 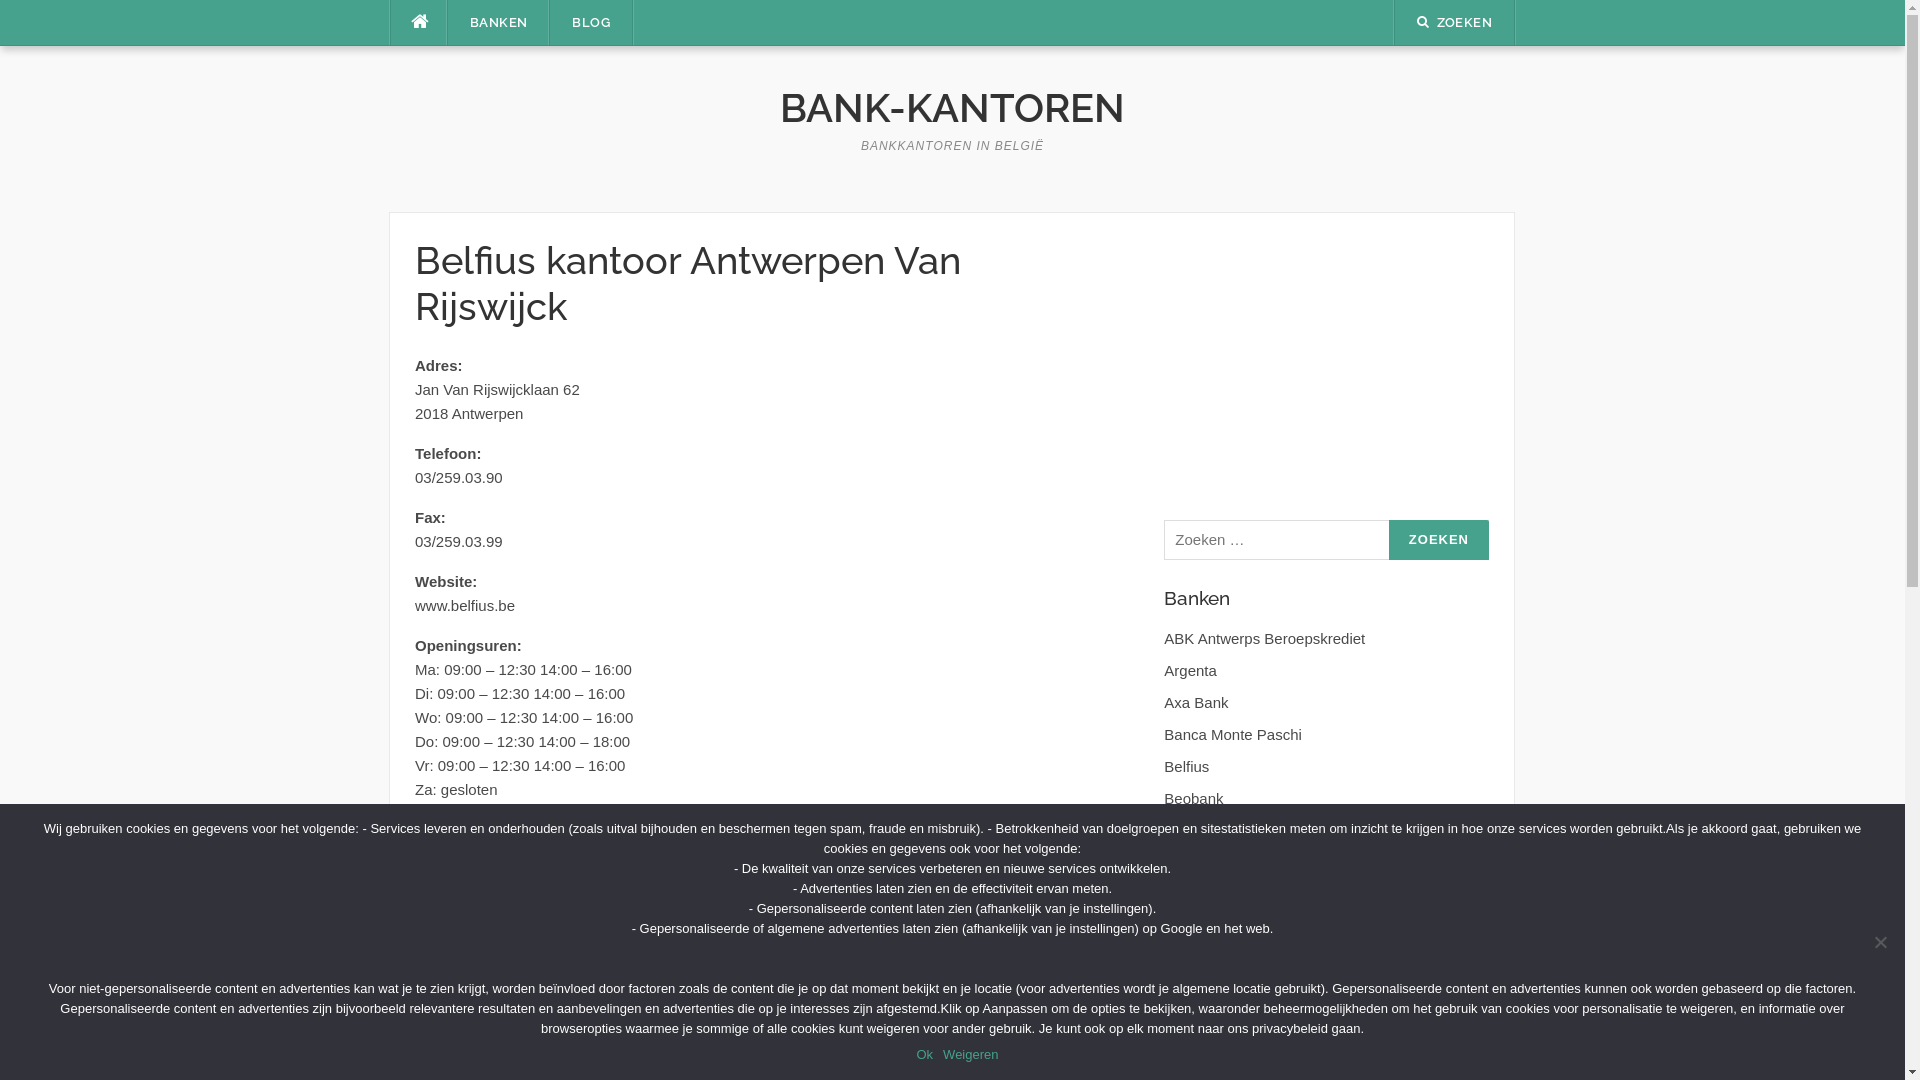 I want to click on BANKEN, so click(x=498, y=23).